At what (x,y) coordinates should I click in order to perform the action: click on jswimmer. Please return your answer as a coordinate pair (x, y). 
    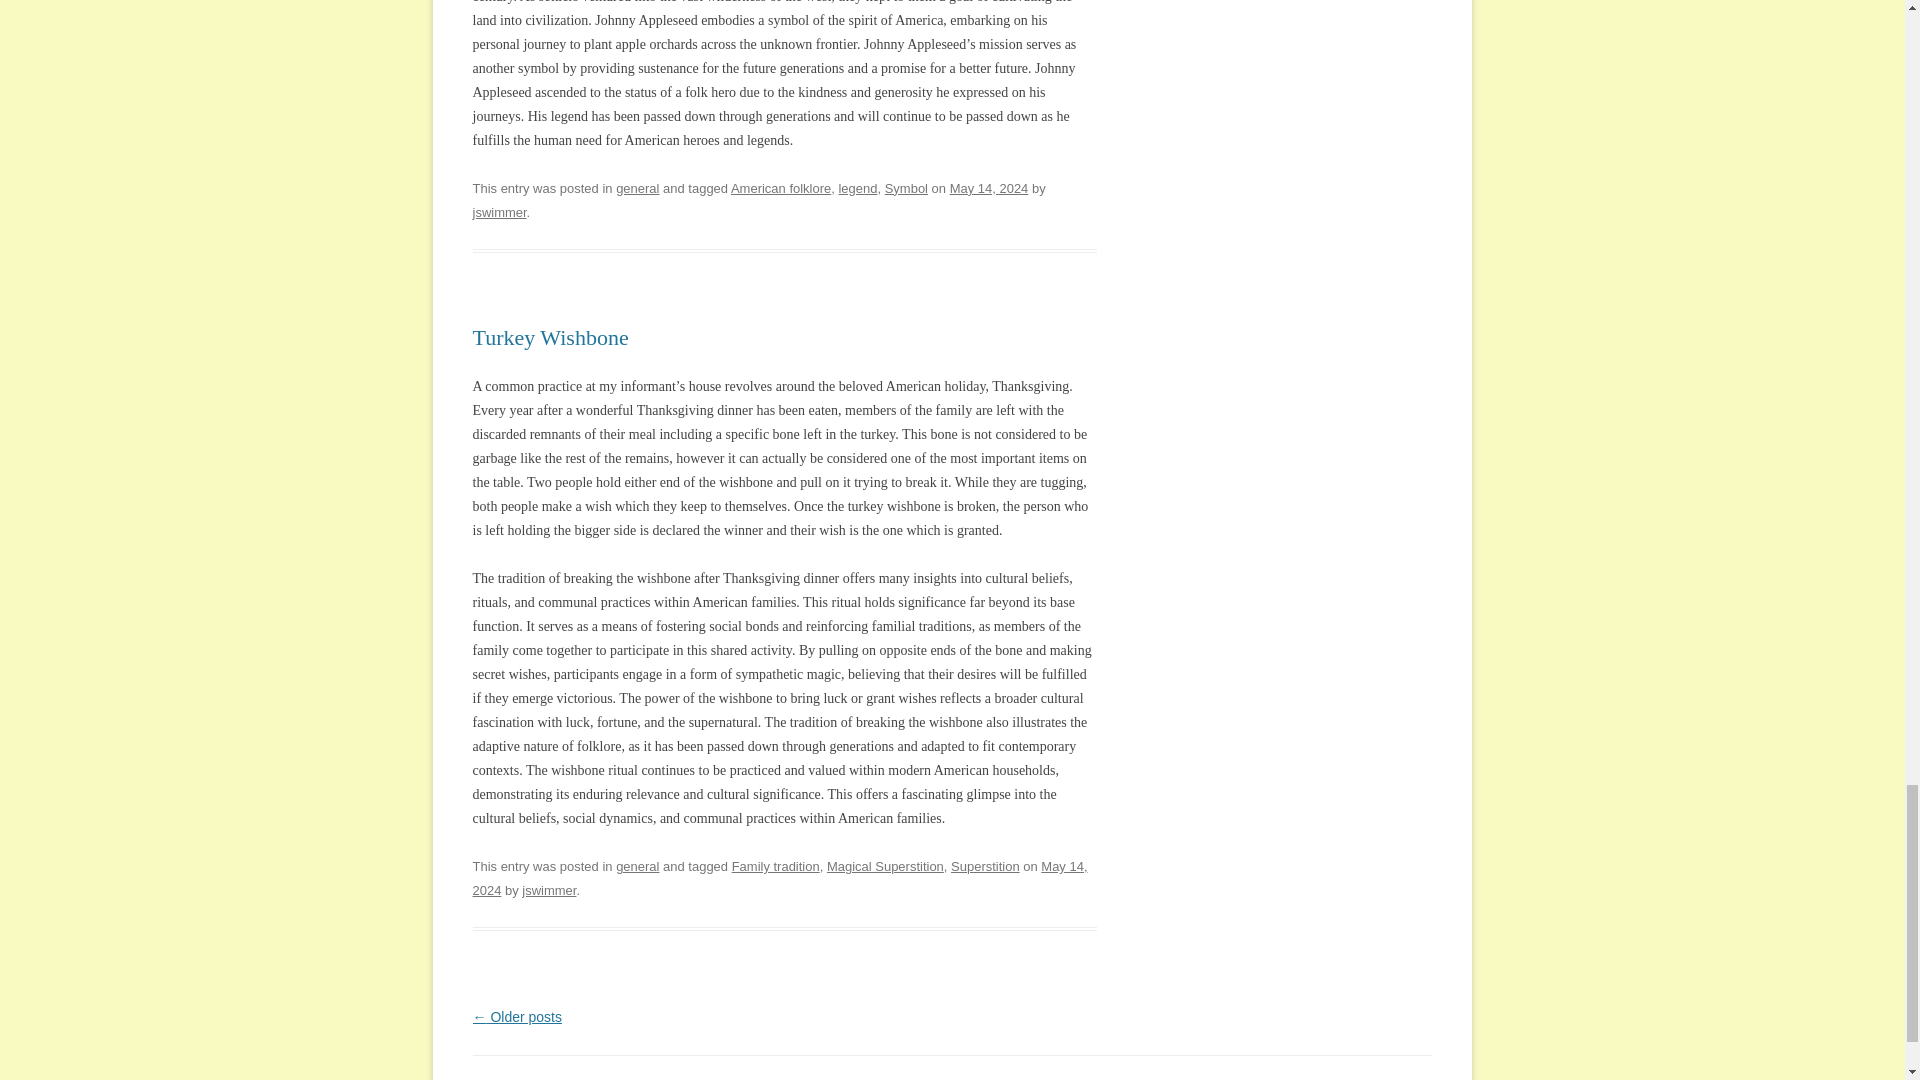
    Looking at the image, I should click on (499, 212).